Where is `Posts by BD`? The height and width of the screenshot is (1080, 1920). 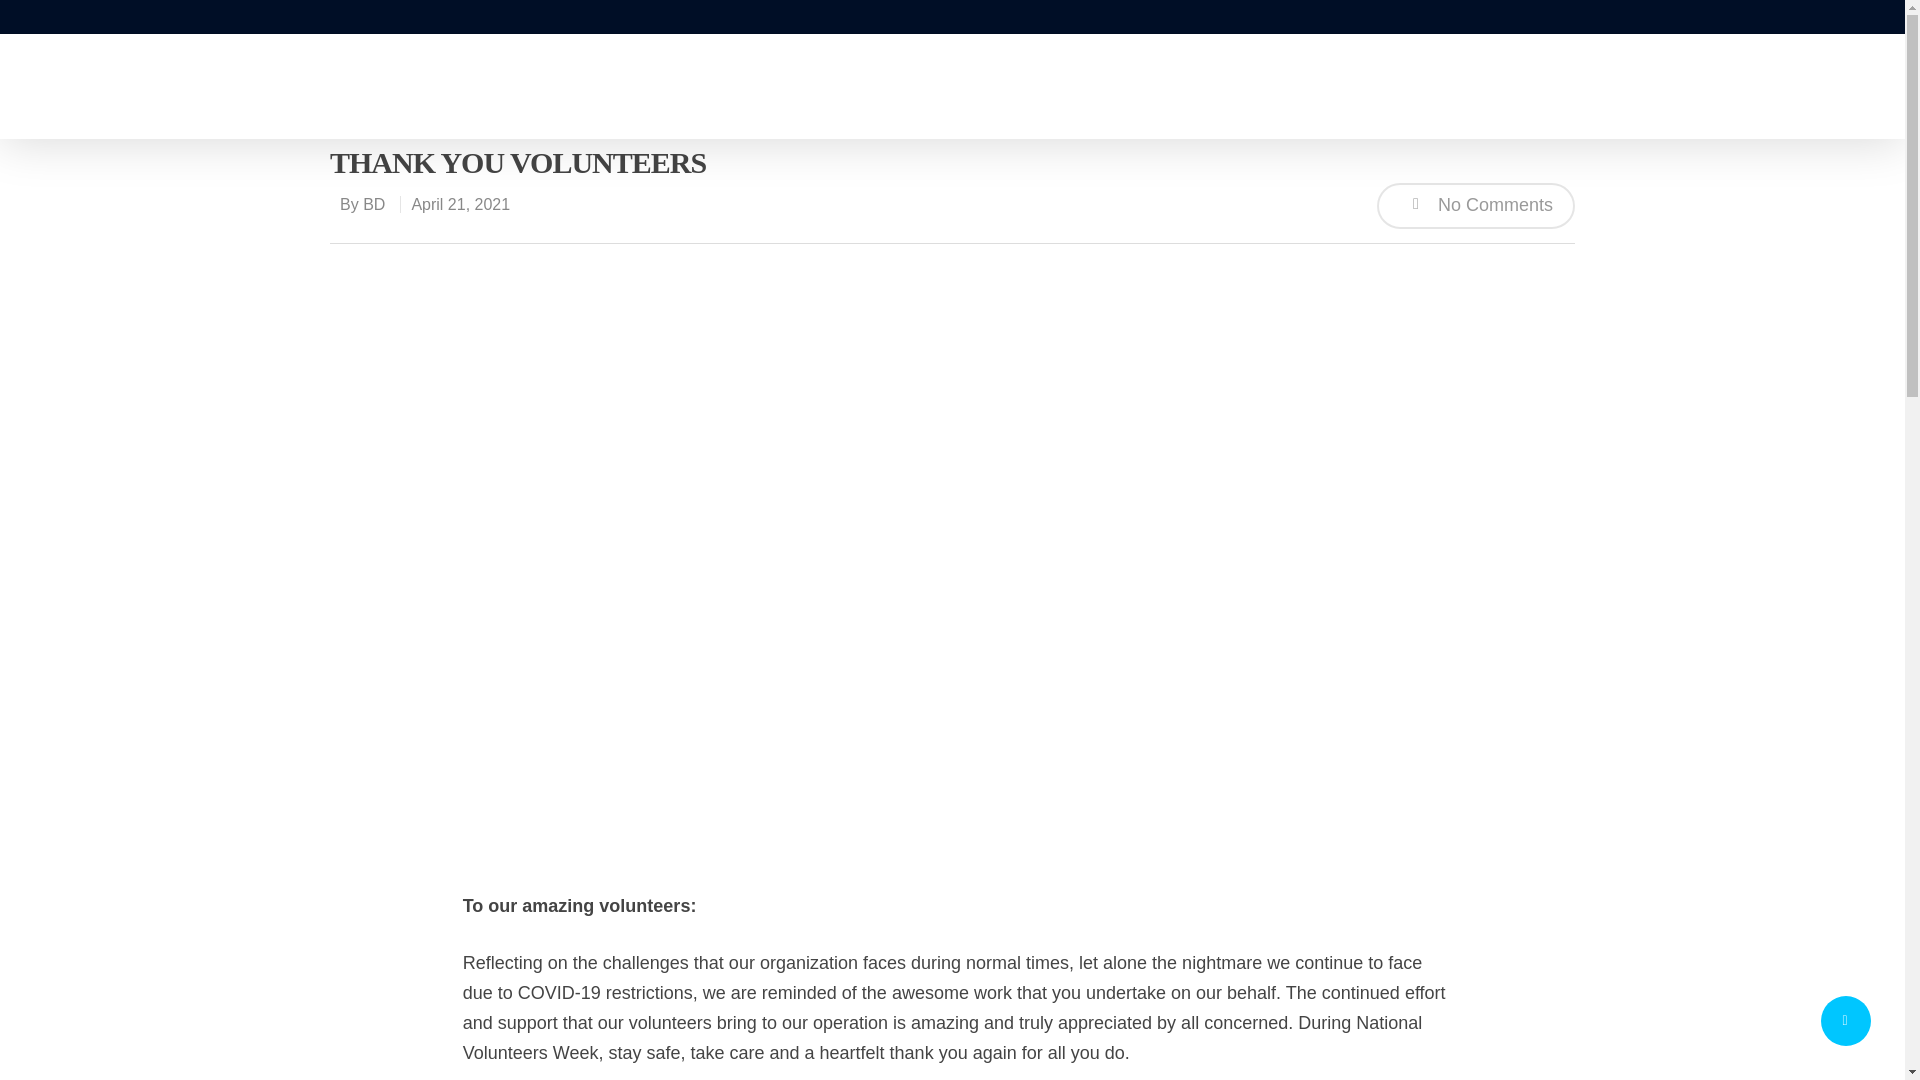
Posts by BD is located at coordinates (374, 204).